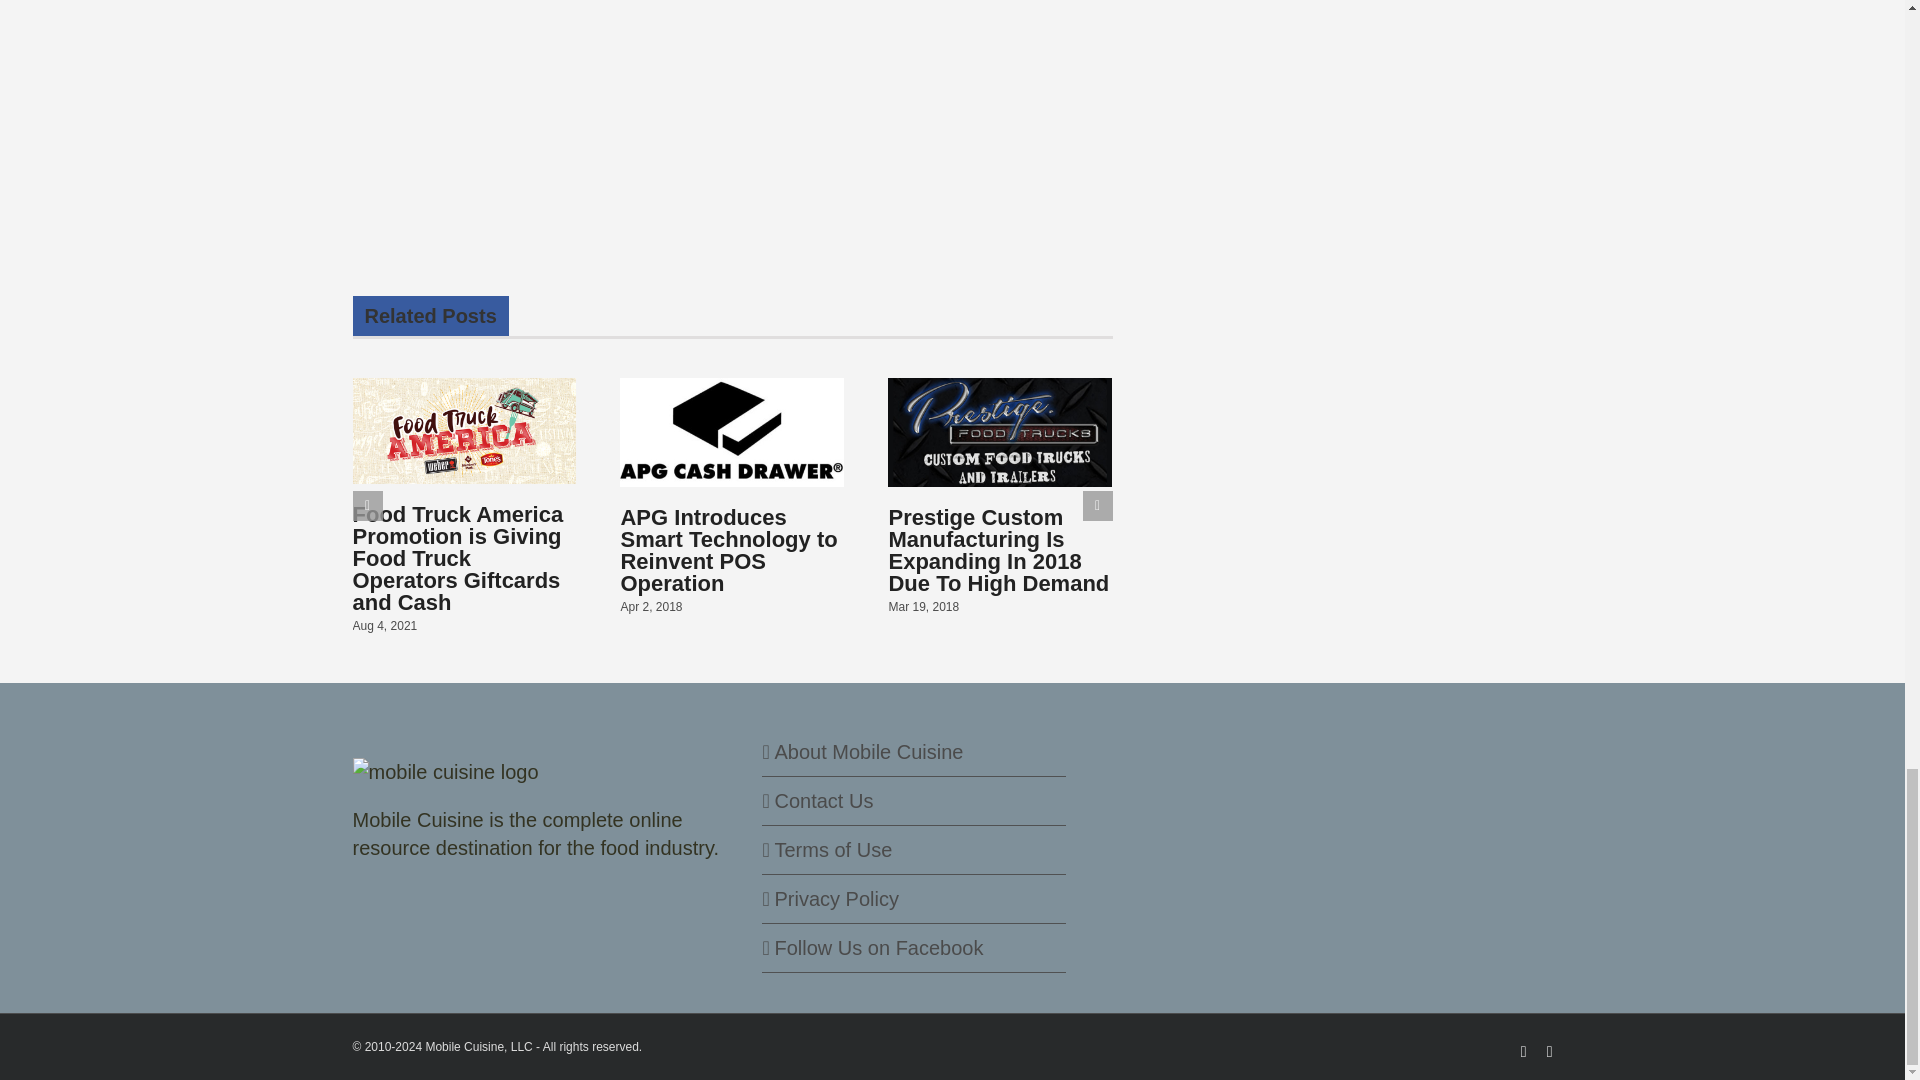 The height and width of the screenshot is (1080, 1920). What do you see at coordinates (728, 550) in the screenshot?
I see `APG Introduces Smart Technology to  Reinvent POS Operation` at bounding box center [728, 550].